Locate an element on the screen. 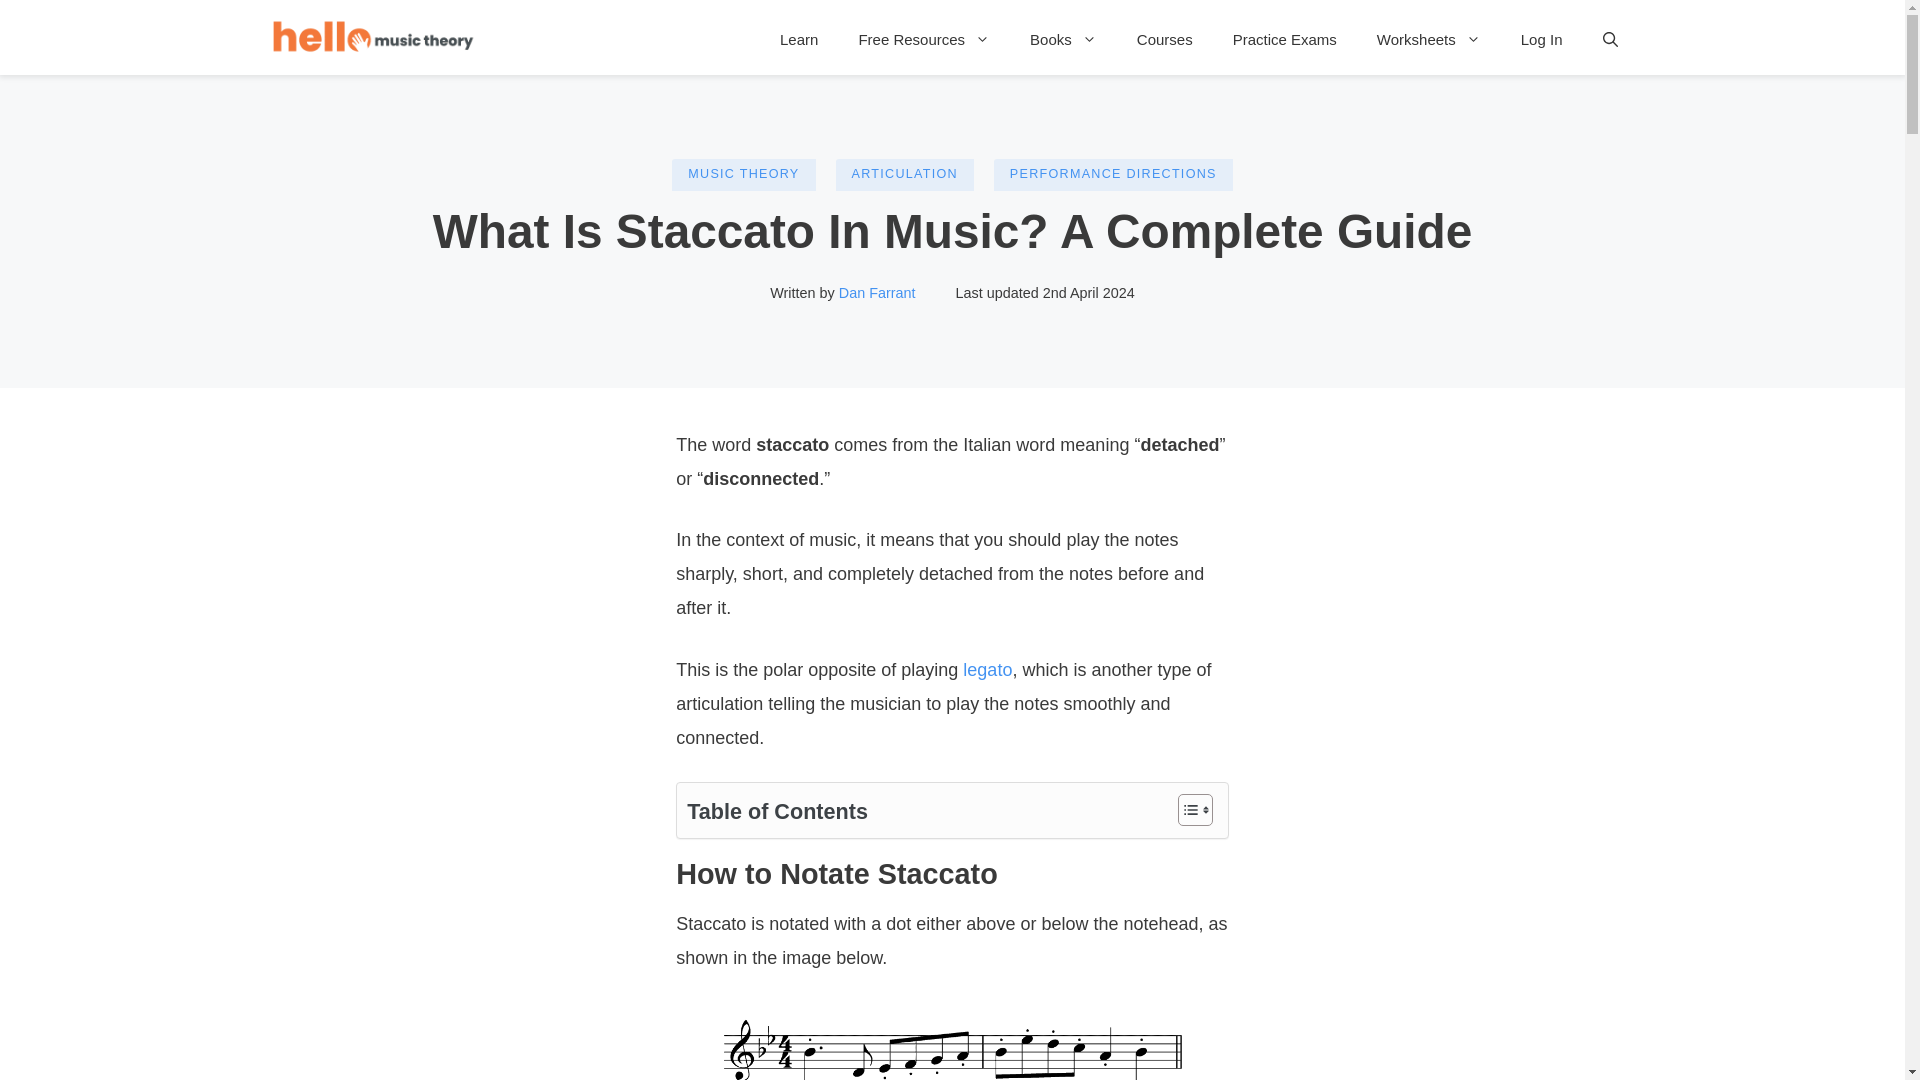 Image resolution: width=1920 pixels, height=1080 pixels. Dan Farrant is located at coordinates (877, 293).